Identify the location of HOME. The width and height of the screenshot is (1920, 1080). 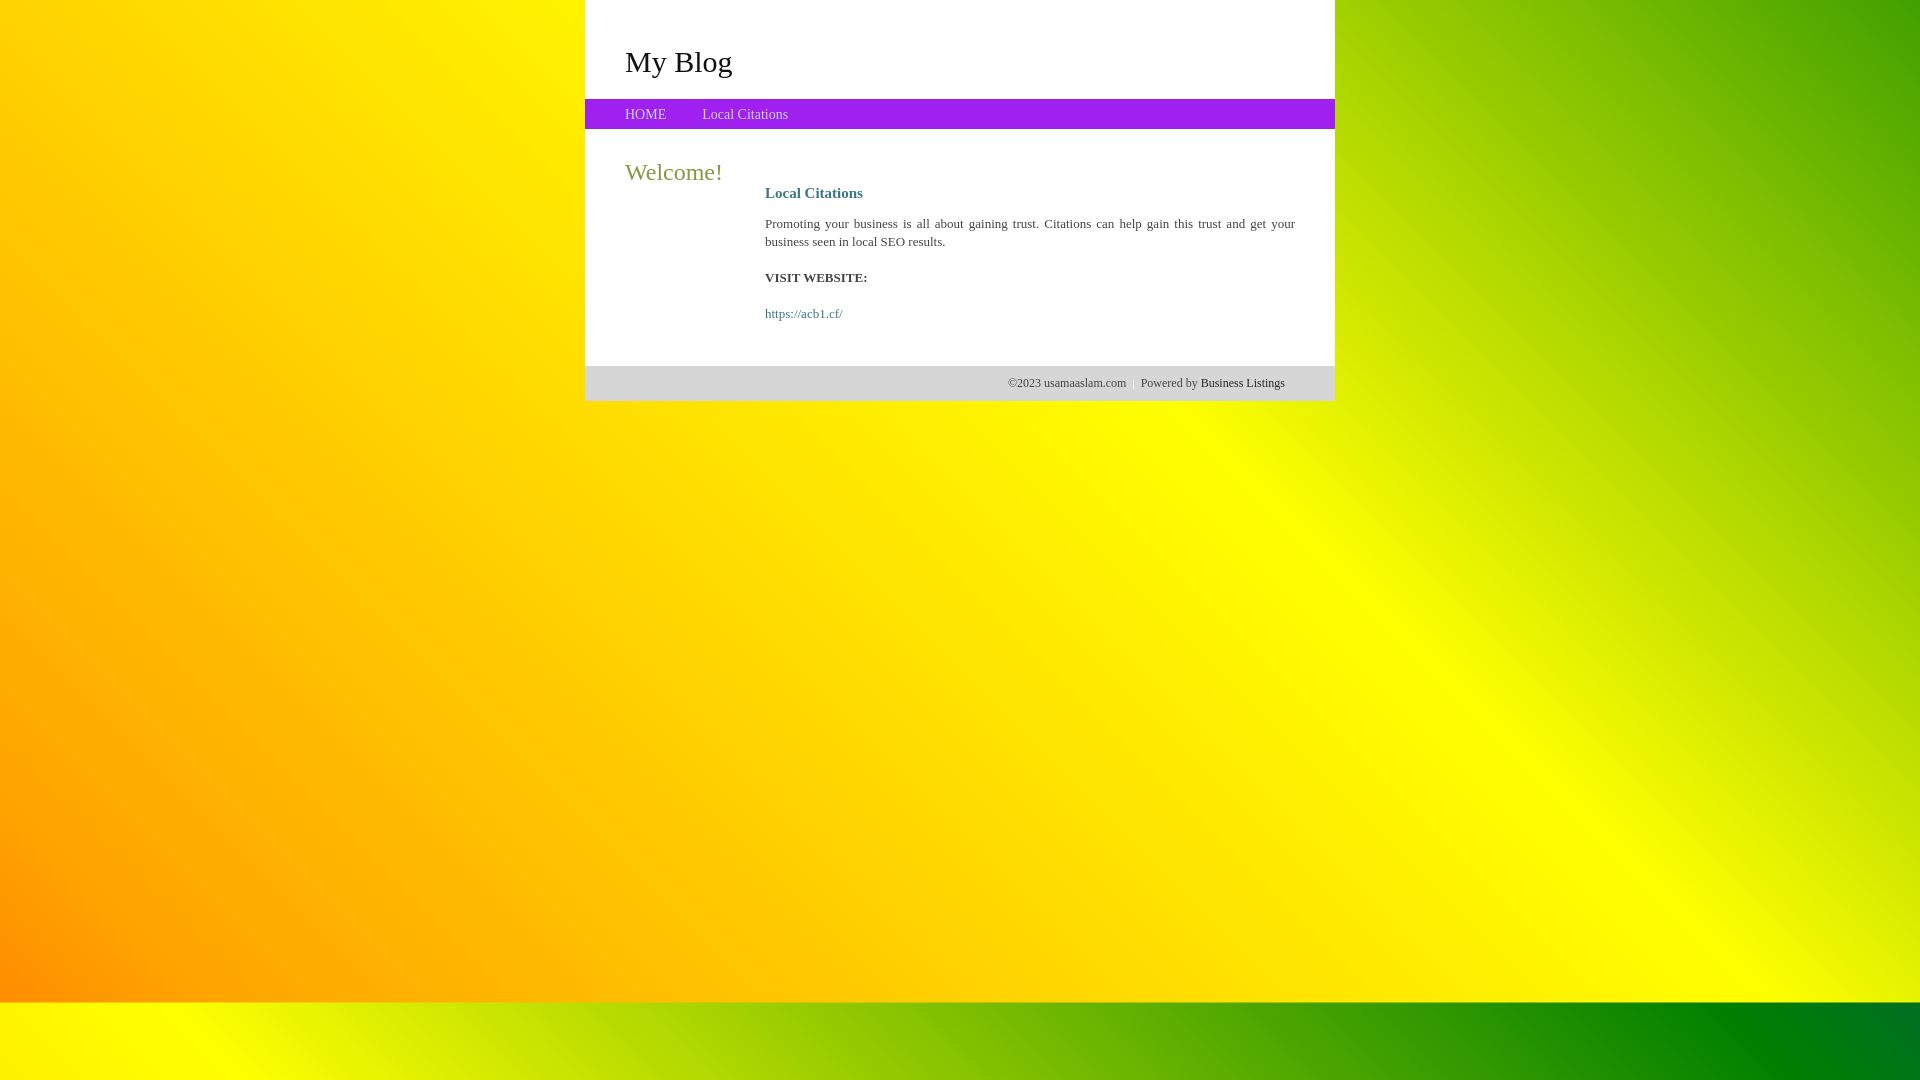
(646, 114).